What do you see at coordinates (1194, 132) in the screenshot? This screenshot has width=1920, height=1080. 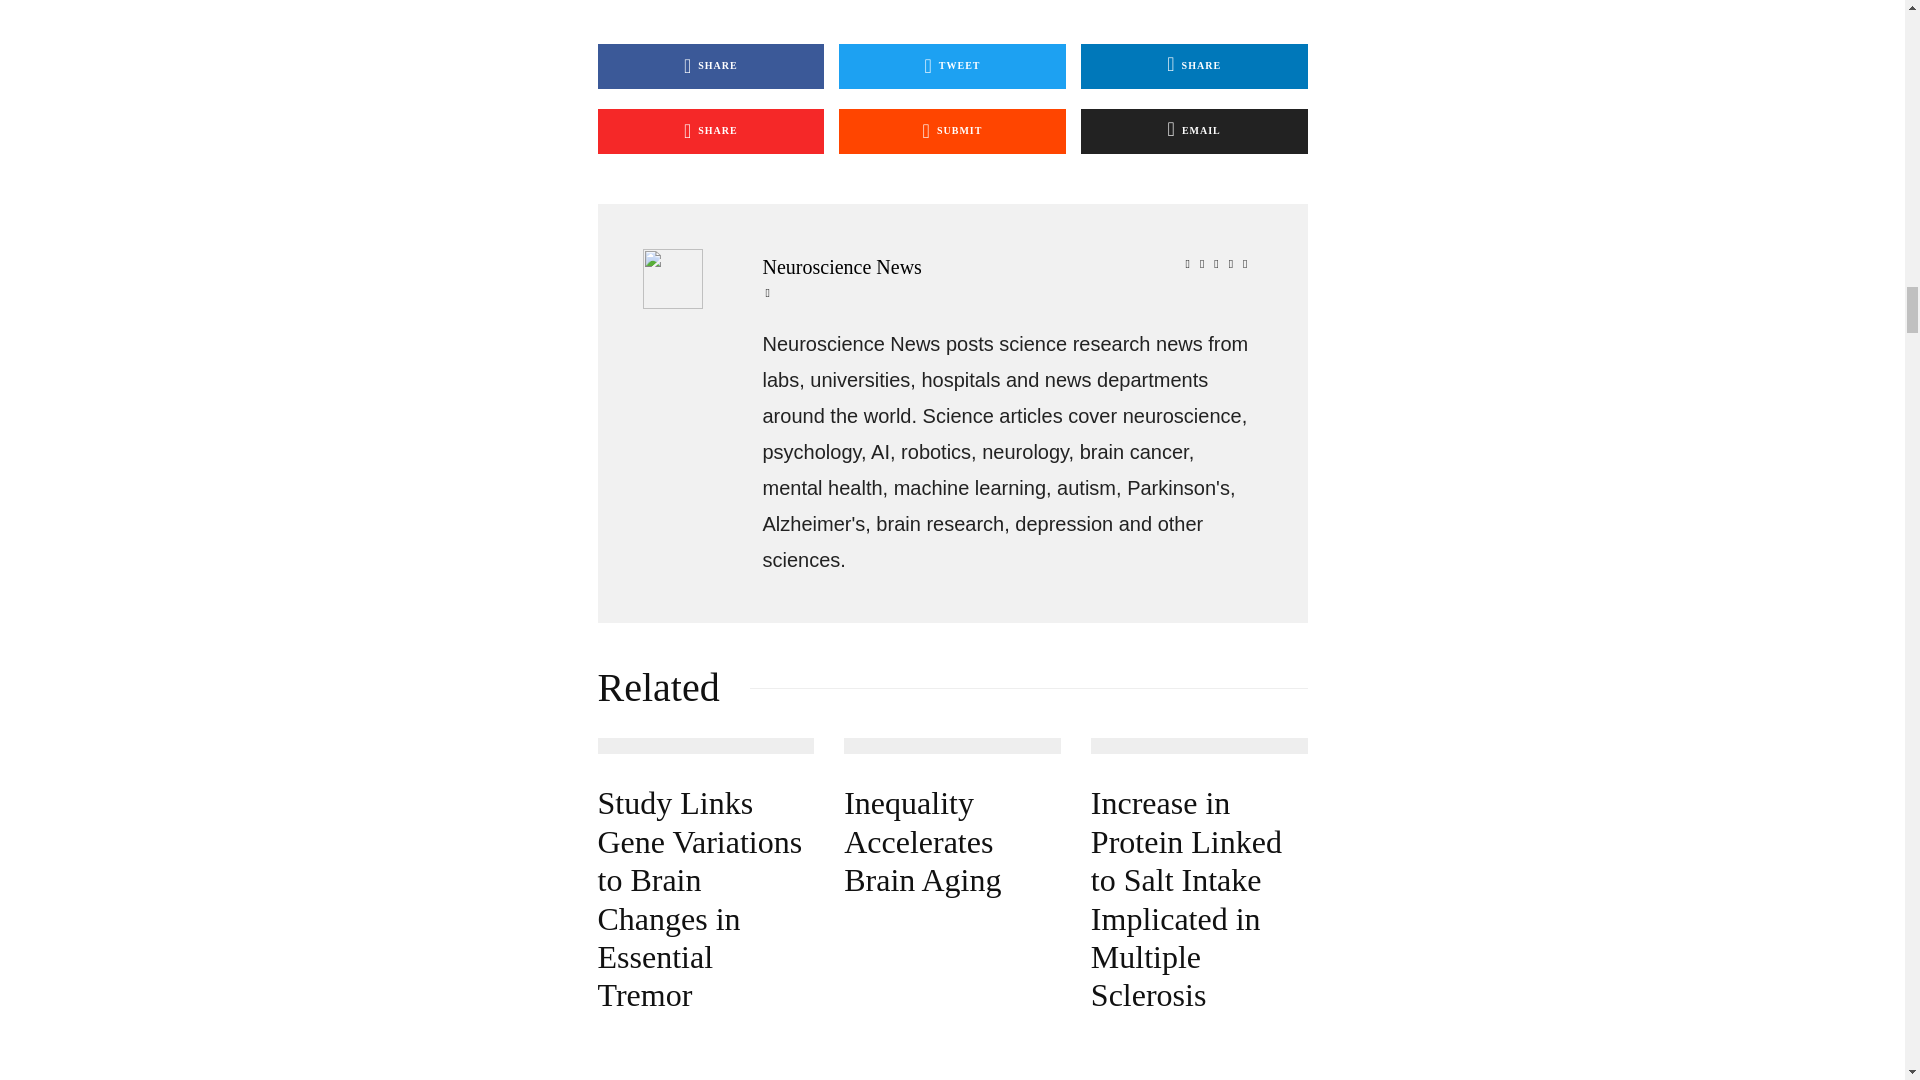 I see `EMAIL` at bounding box center [1194, 132].